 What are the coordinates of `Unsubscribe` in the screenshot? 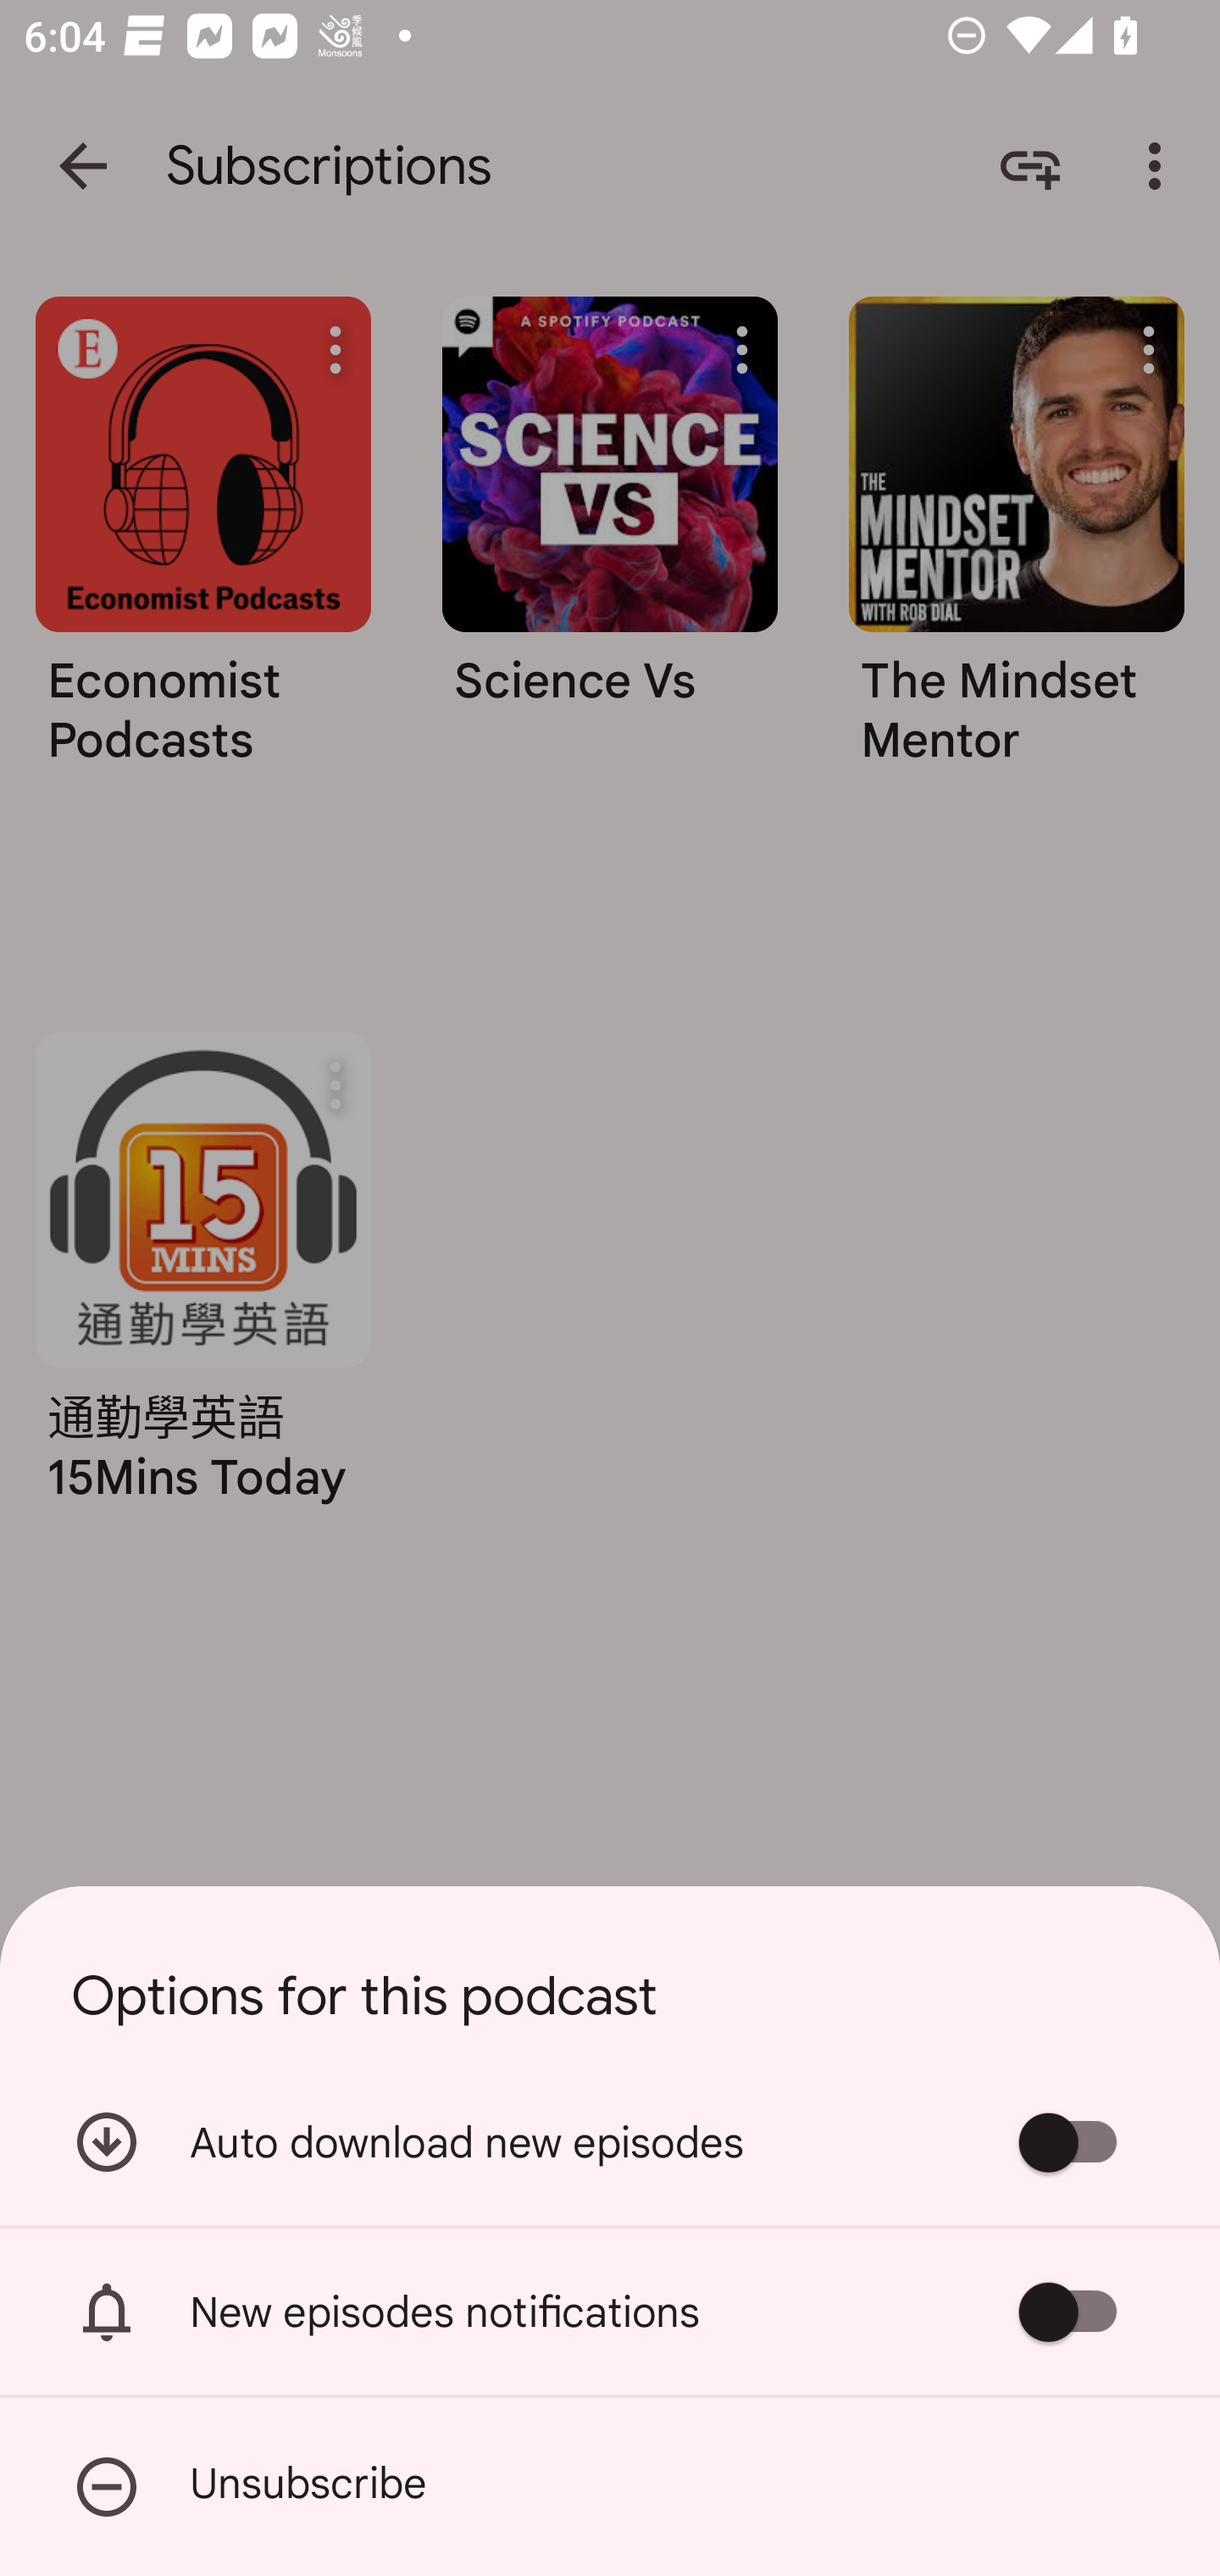 It's located at (610, 2487).